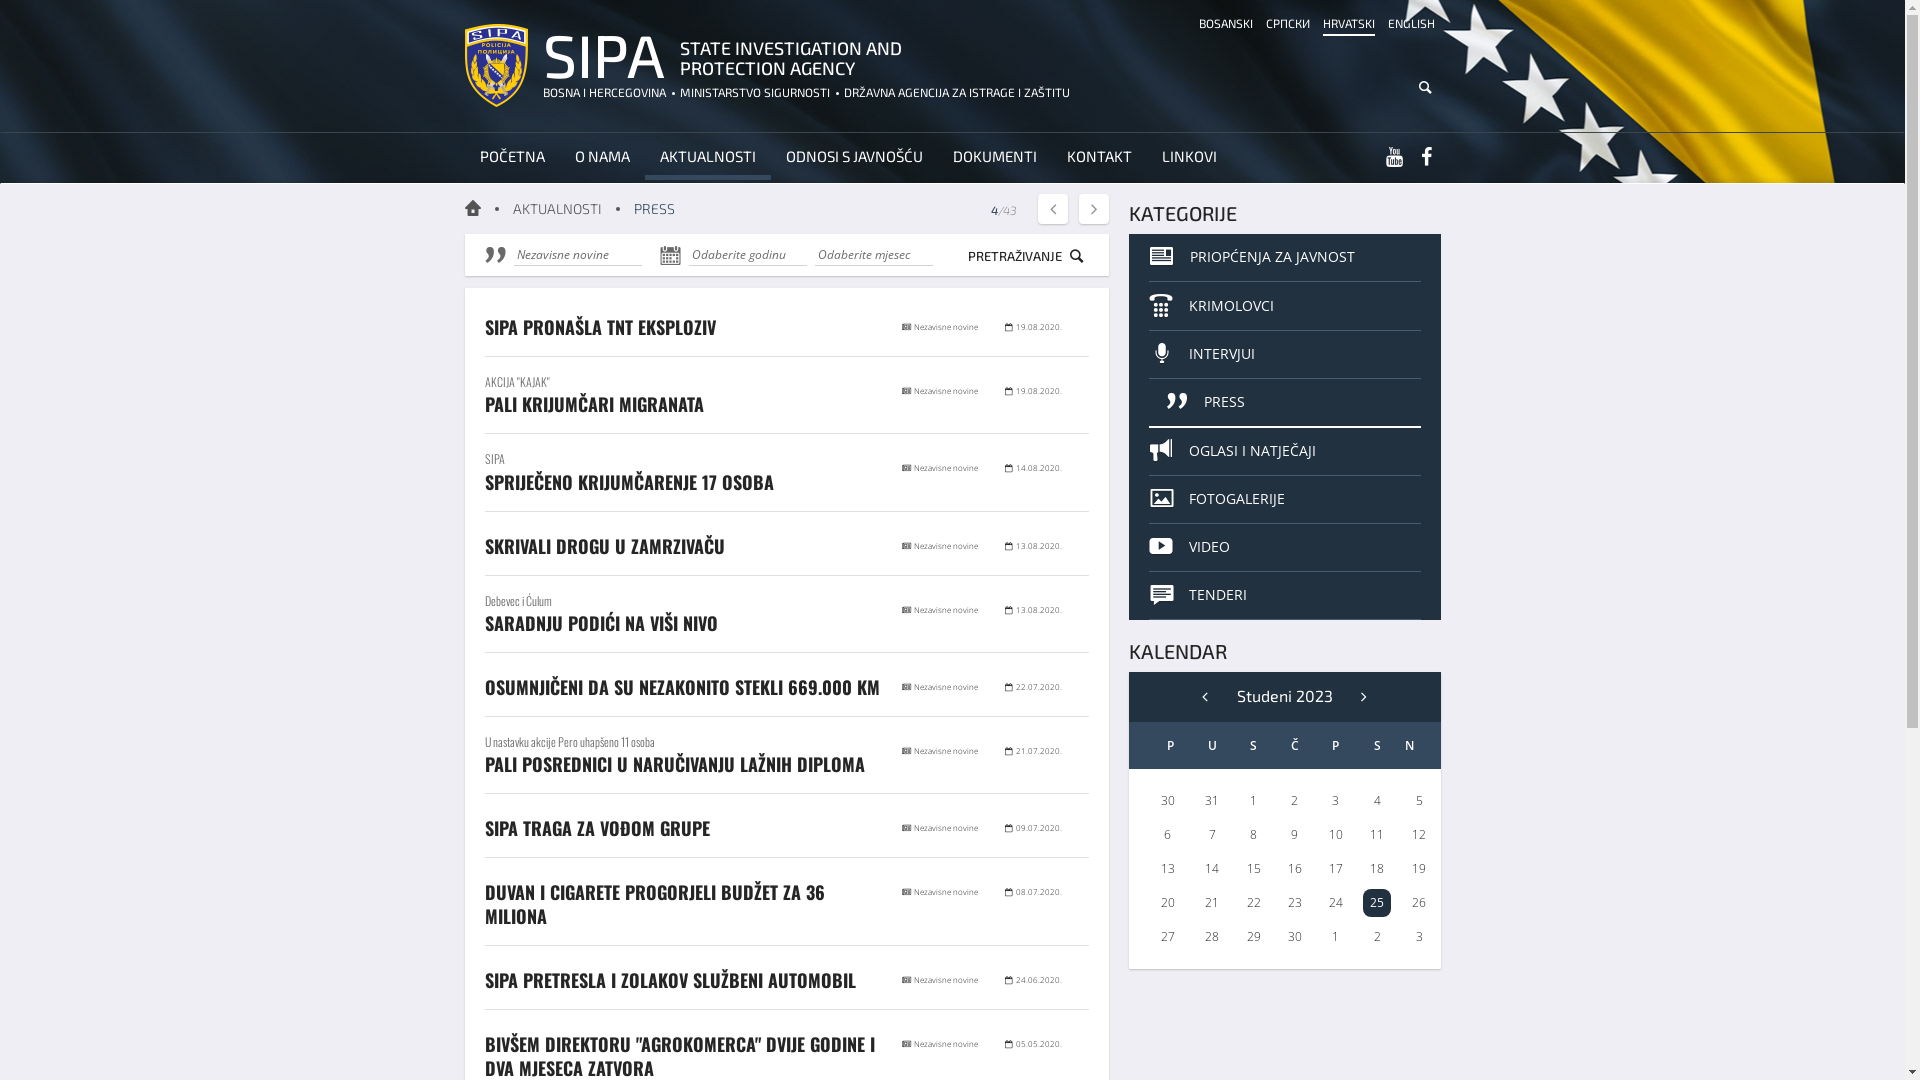 Image resolution: width=1920 pixels, height=1080 pixels. I want to click on Nezavisne novine, so click(946, 546).